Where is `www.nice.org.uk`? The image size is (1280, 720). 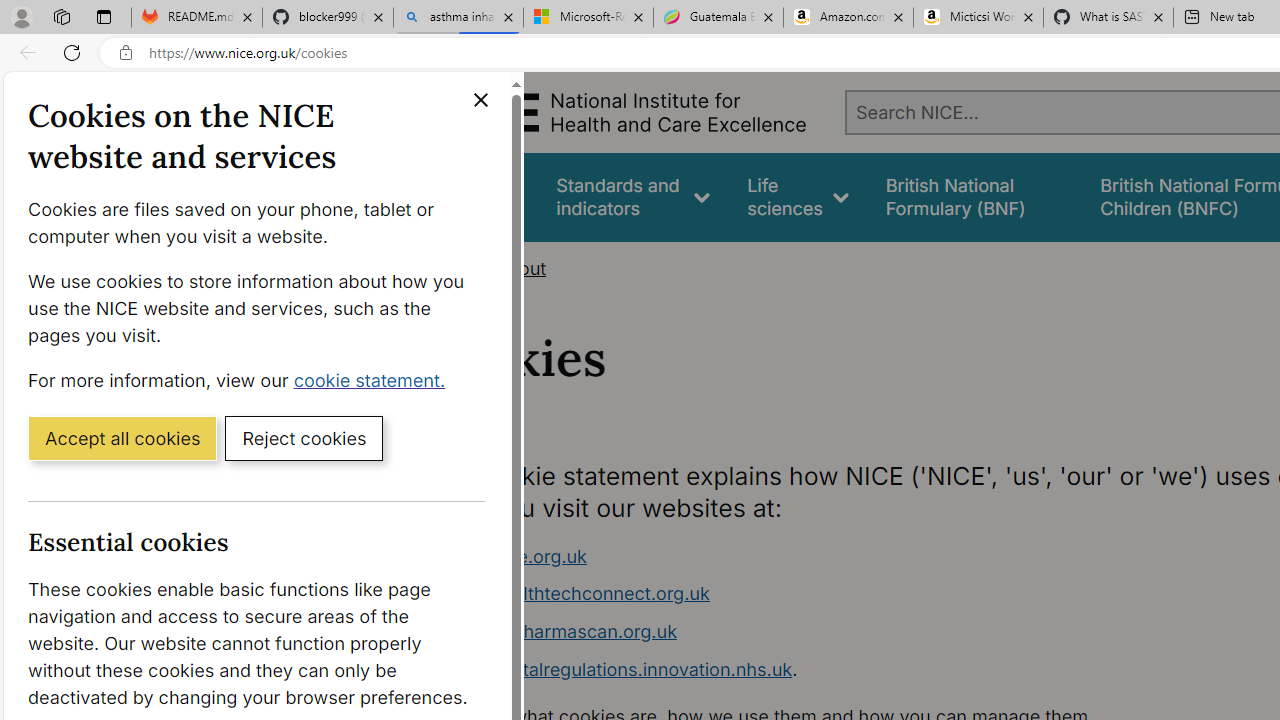 www.nice.org.uk is located at coordinates (818, 556).